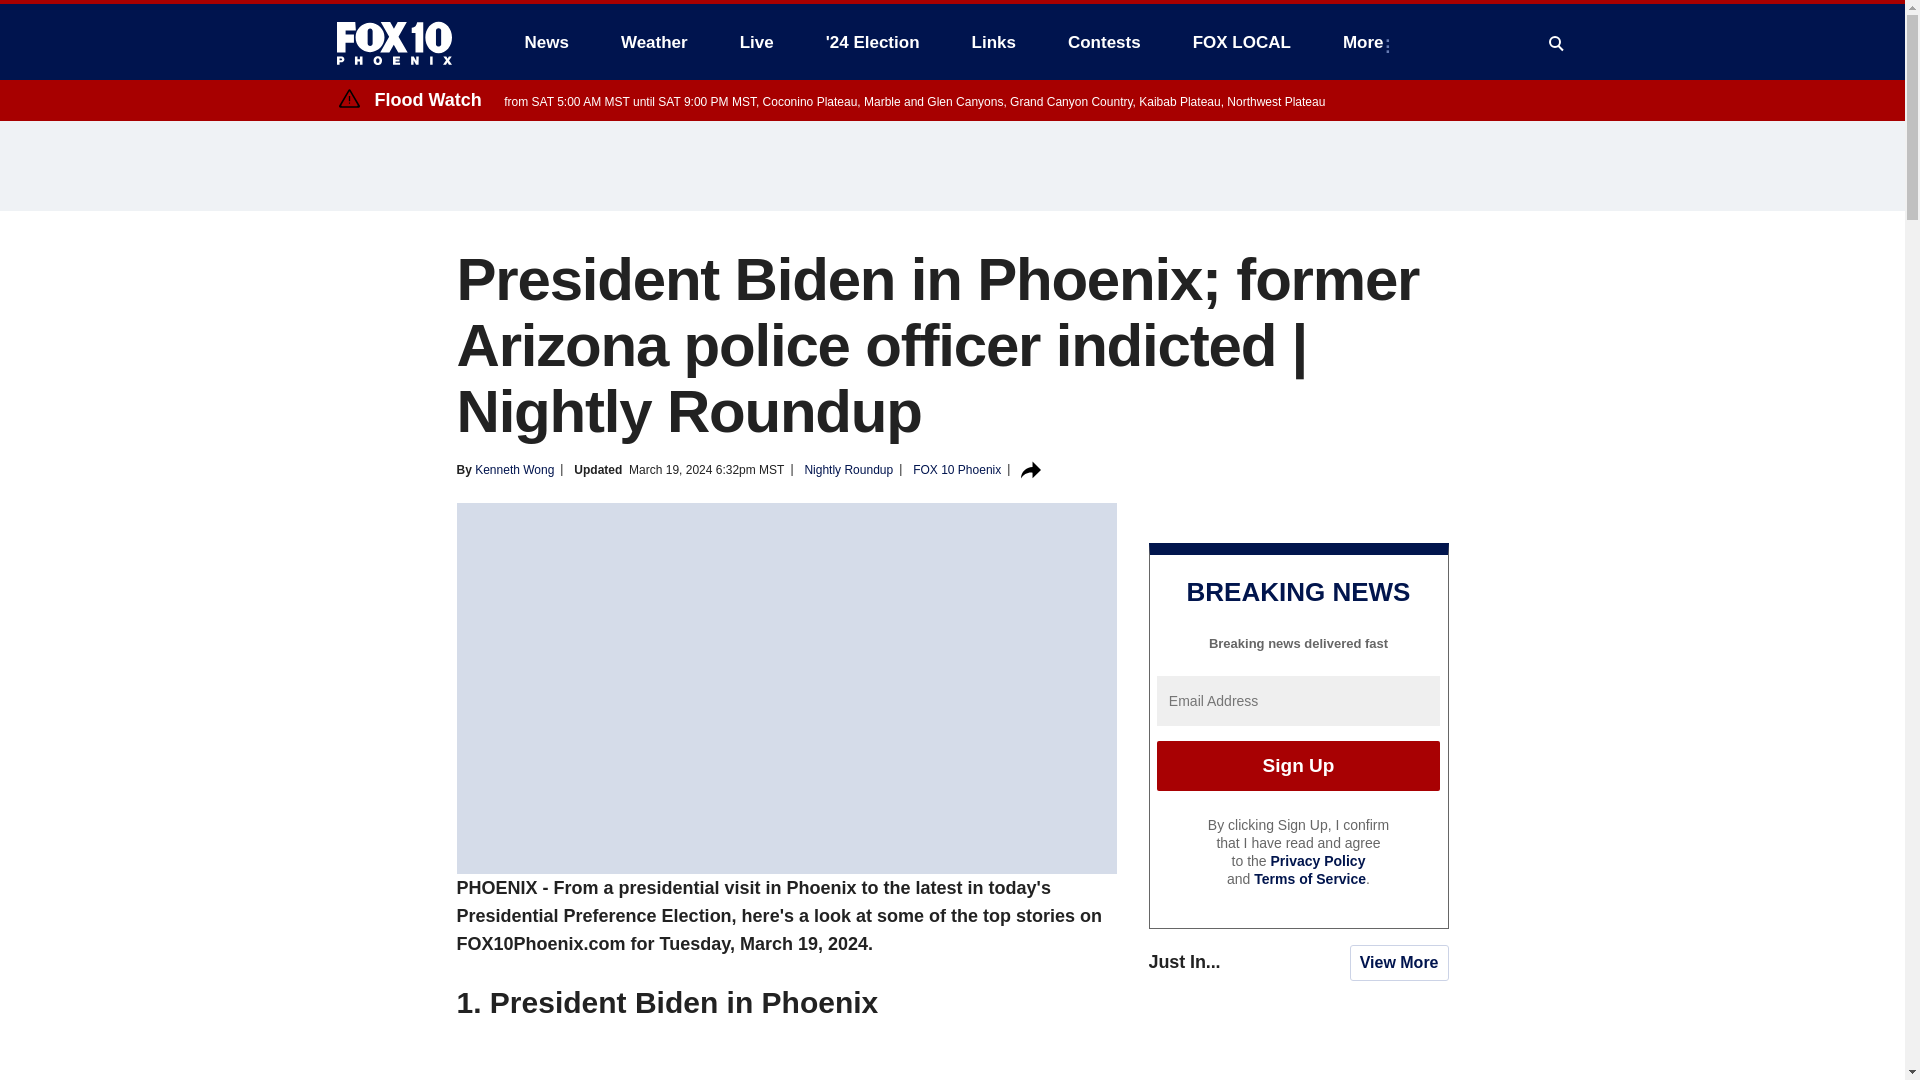  What do you see at coordinates (756, 42) in the screenshot?
I see `Live` at bounding box center [756, 42].